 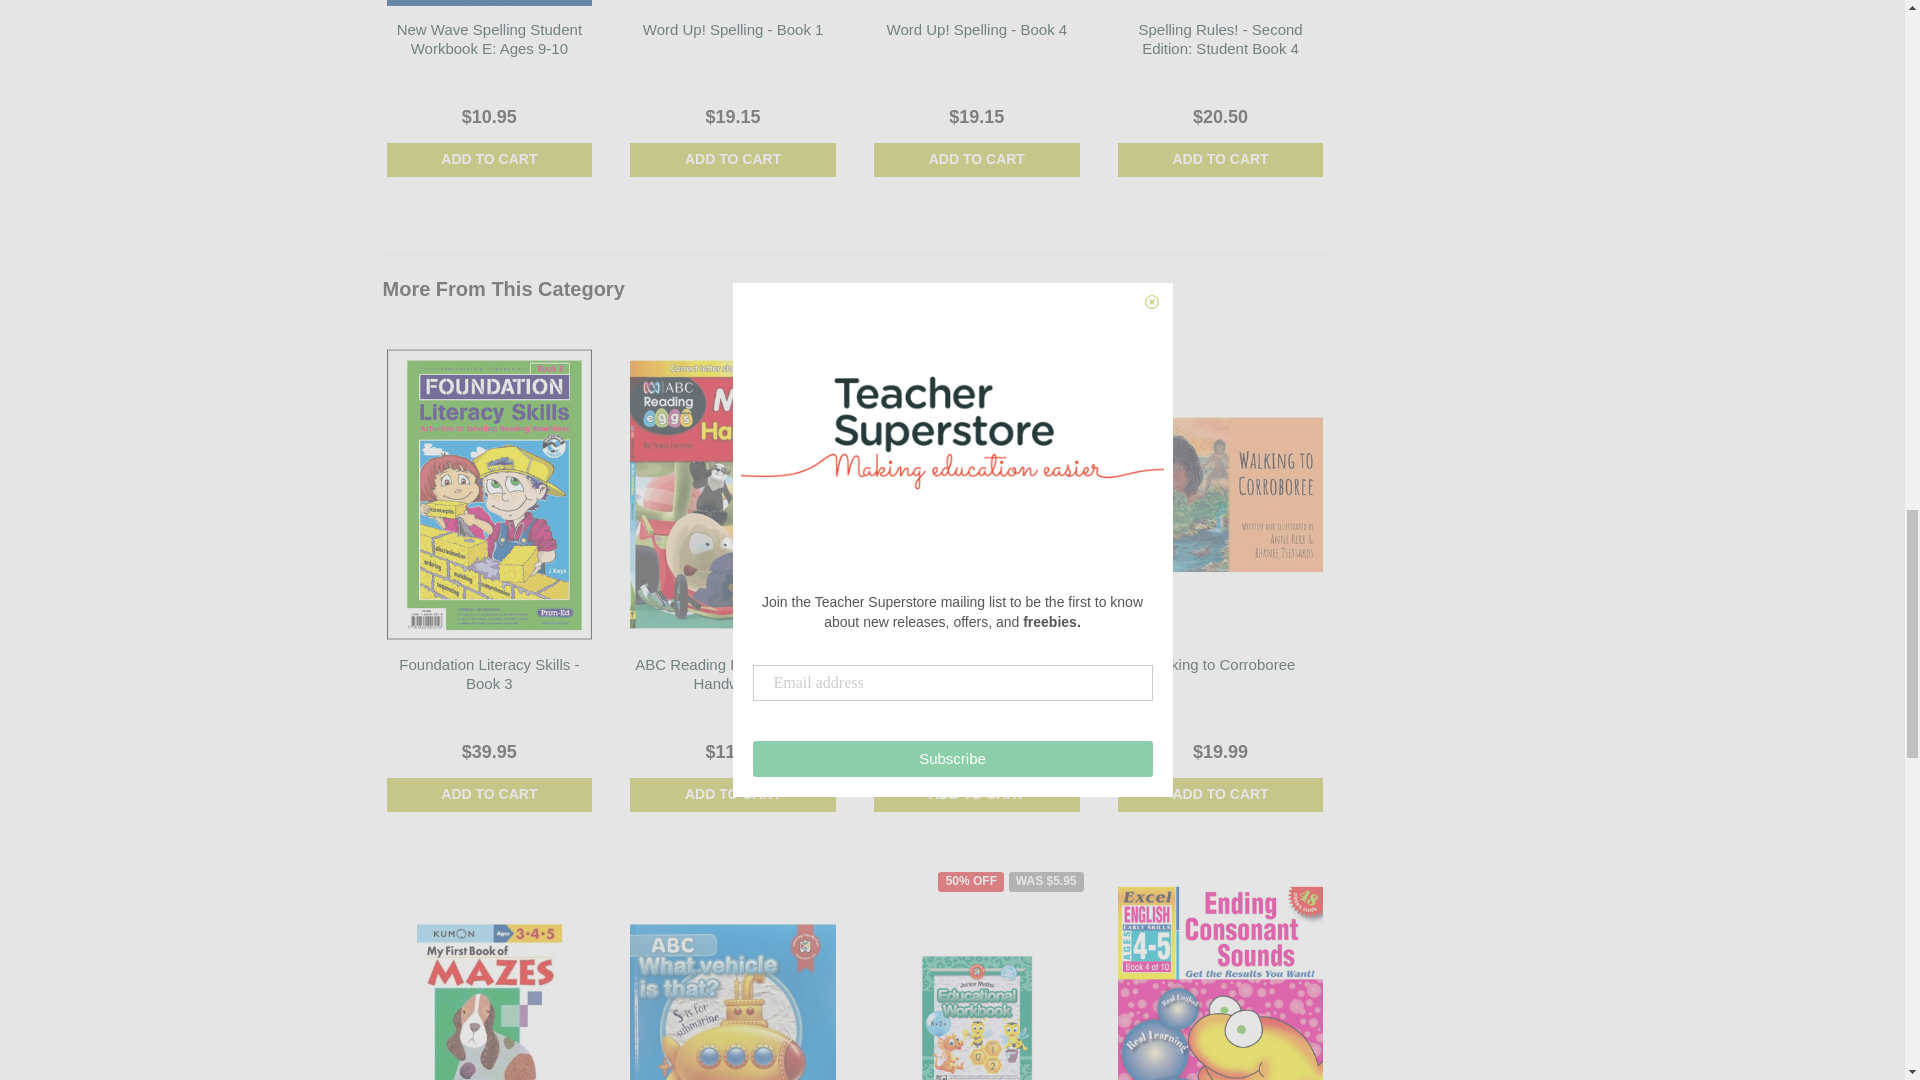 I want to click on ABC Reading Eggs - My First Handwriting, so click(x=733, y=674).